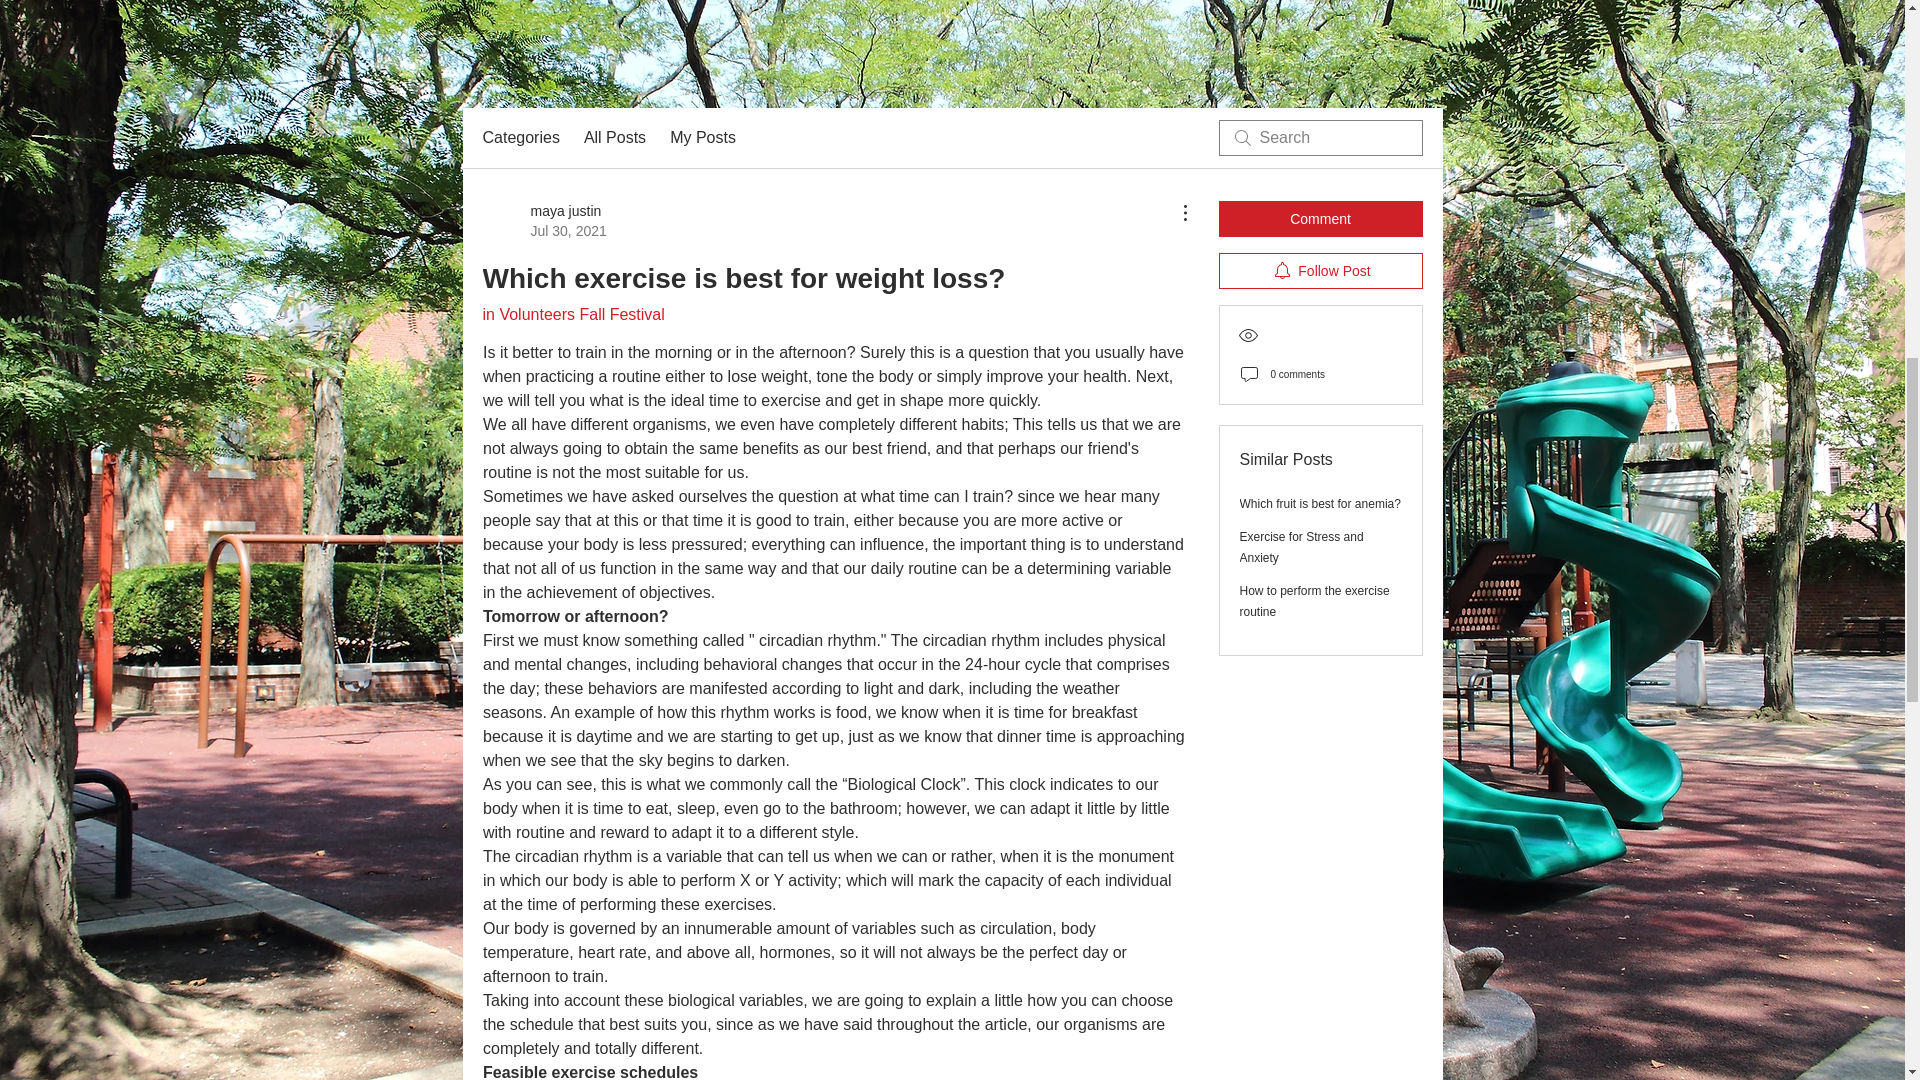 Image resolution: width=1920 pixels, height=1080 pixels. I want to click on Categories, so click(702, 138).